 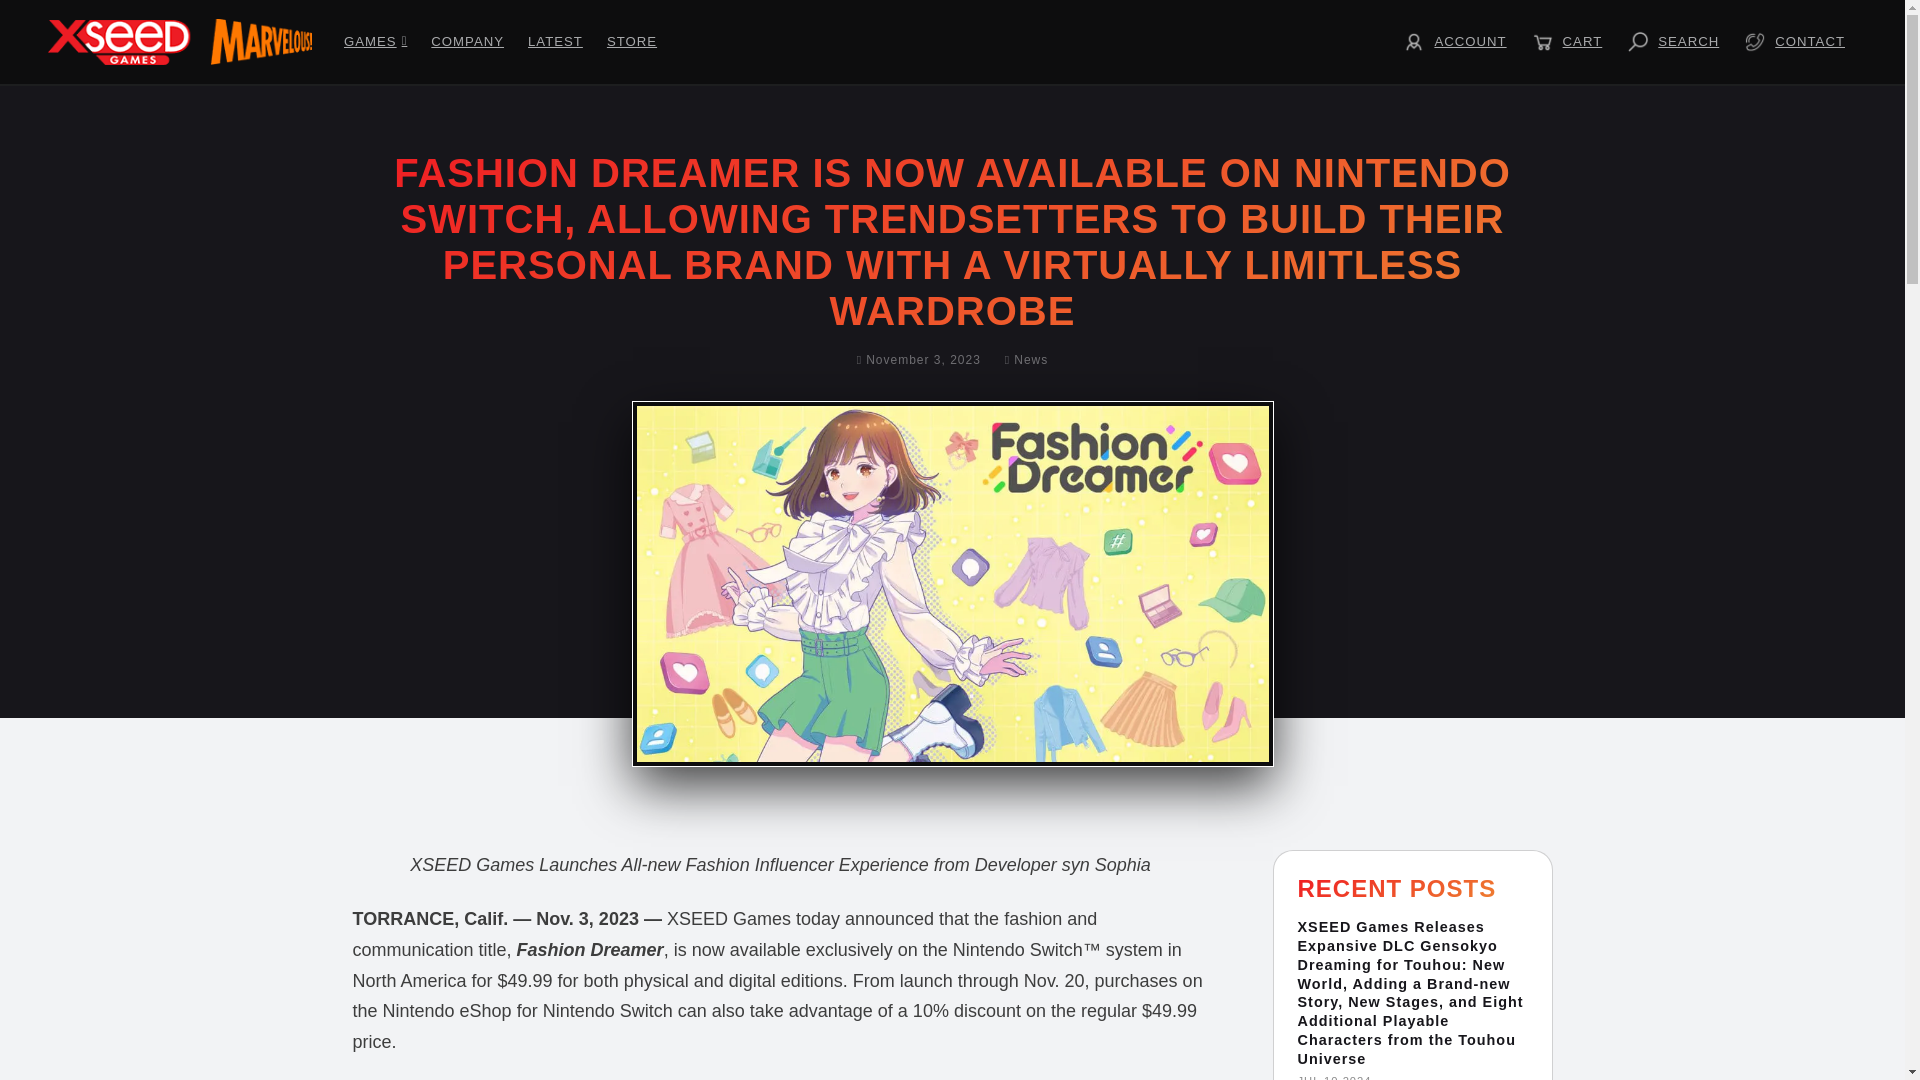 What do you see at coordinates (375, 42) in the screenshot?
I see `GAMES` at bounding box center [375, 42].